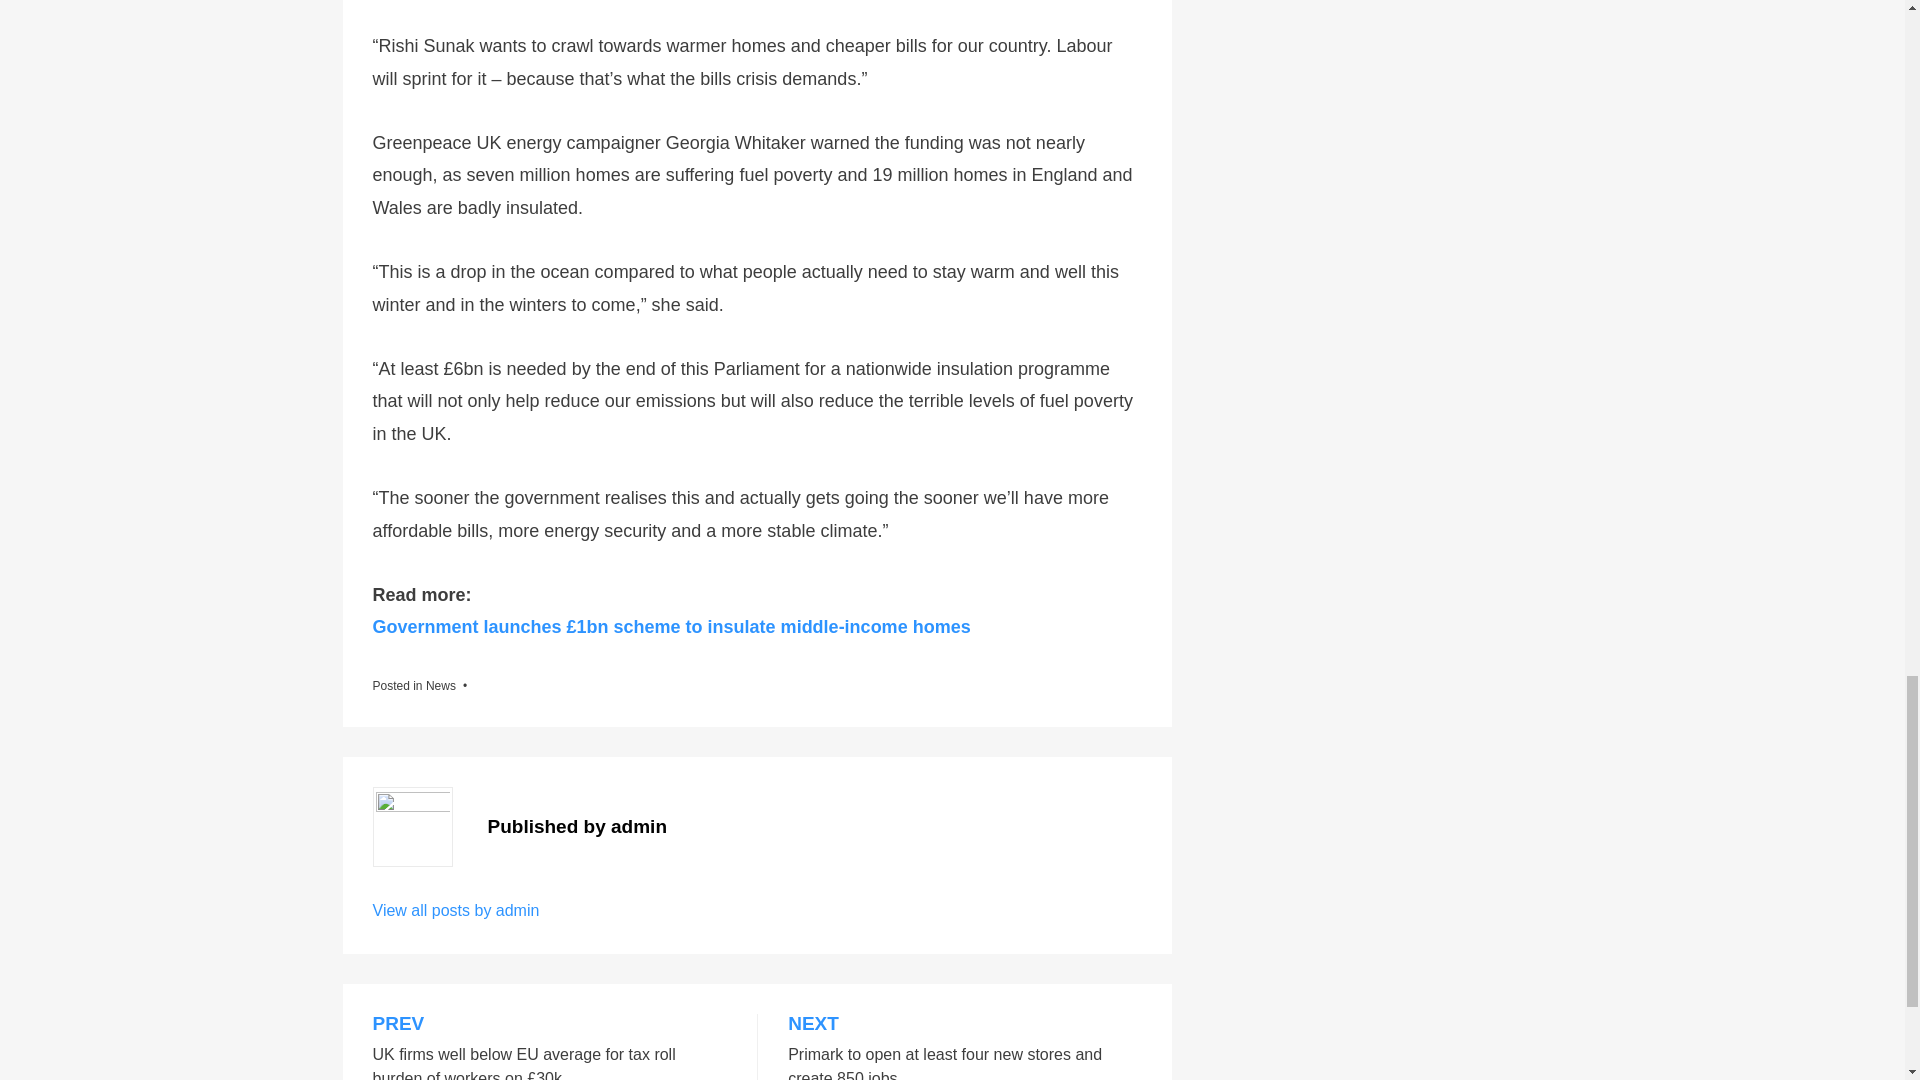 This screenshot has width=1920, height=1080. What do you see at coordinates (456, 910) in the screenshot?
I see `View all posts by admin` at bounding box center [456, 910].